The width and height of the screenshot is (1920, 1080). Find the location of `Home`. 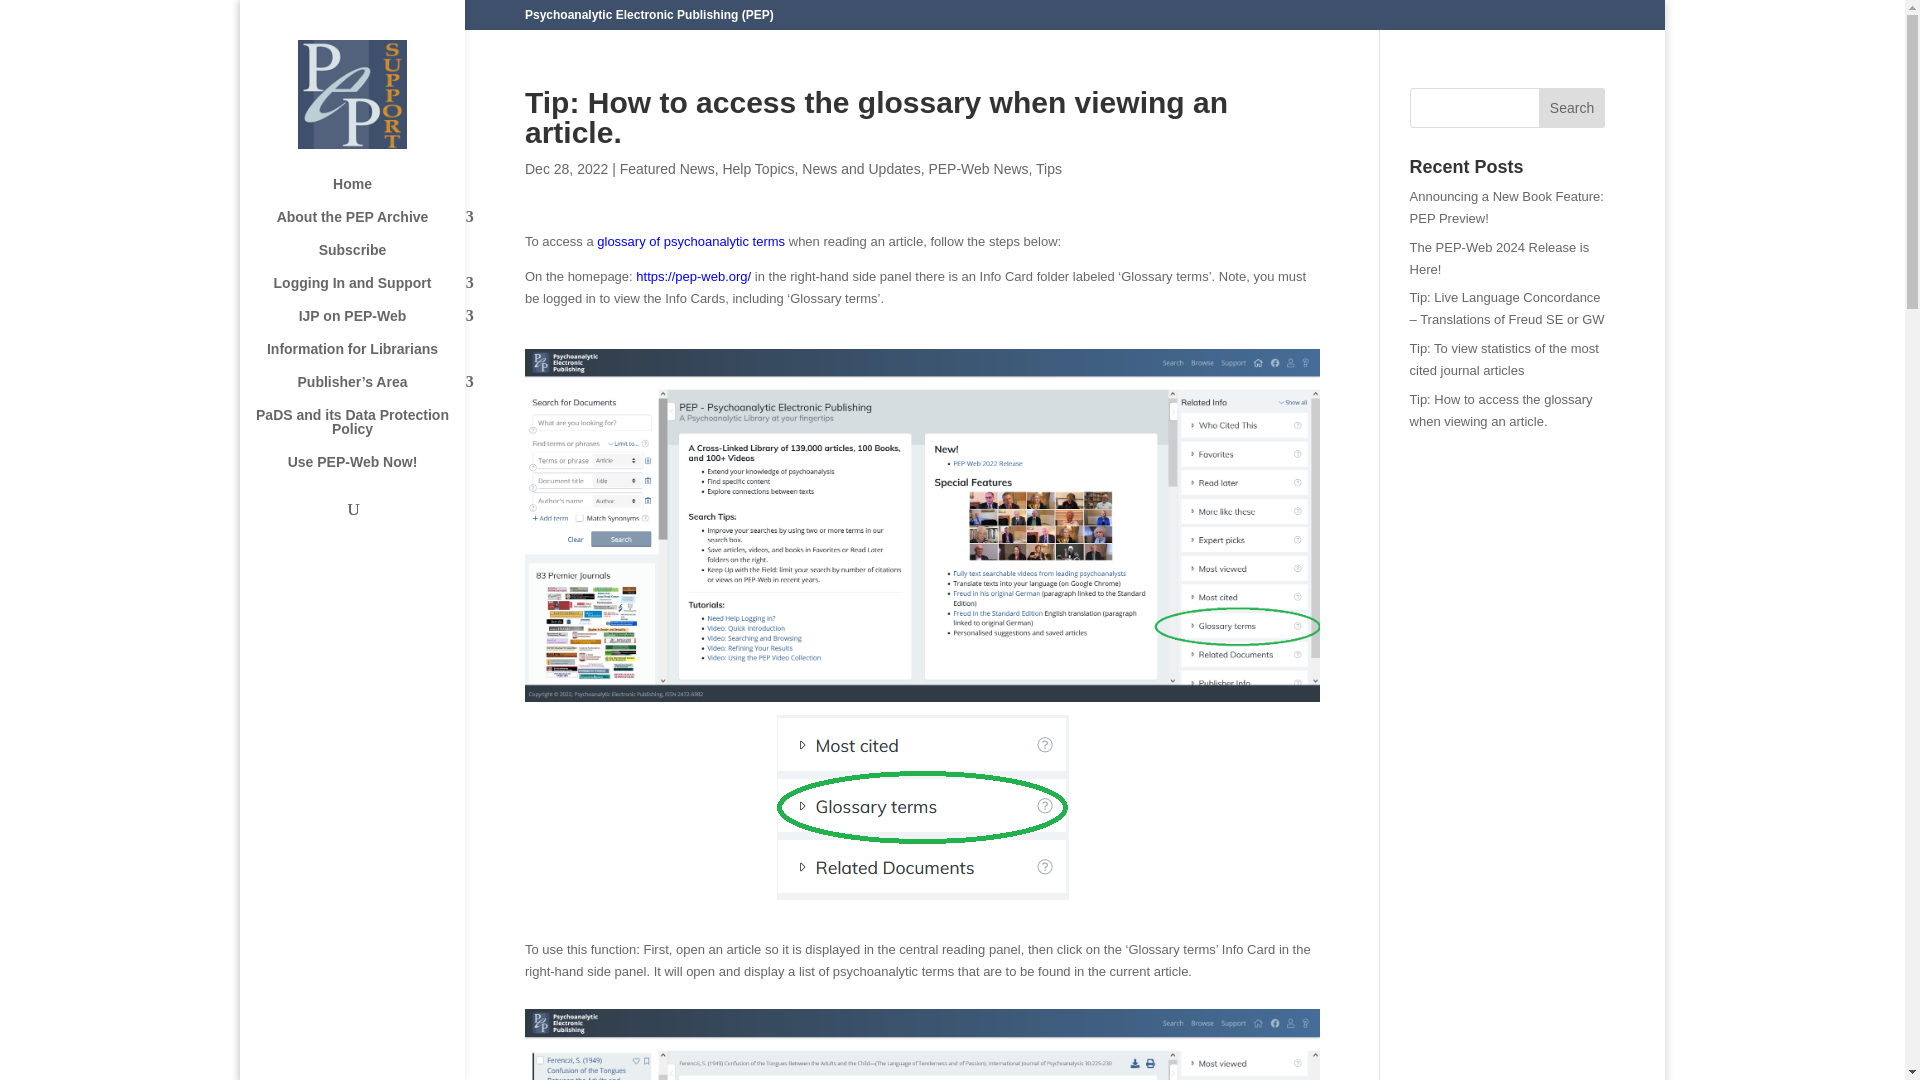

Home is located at coordinates (372, 193).